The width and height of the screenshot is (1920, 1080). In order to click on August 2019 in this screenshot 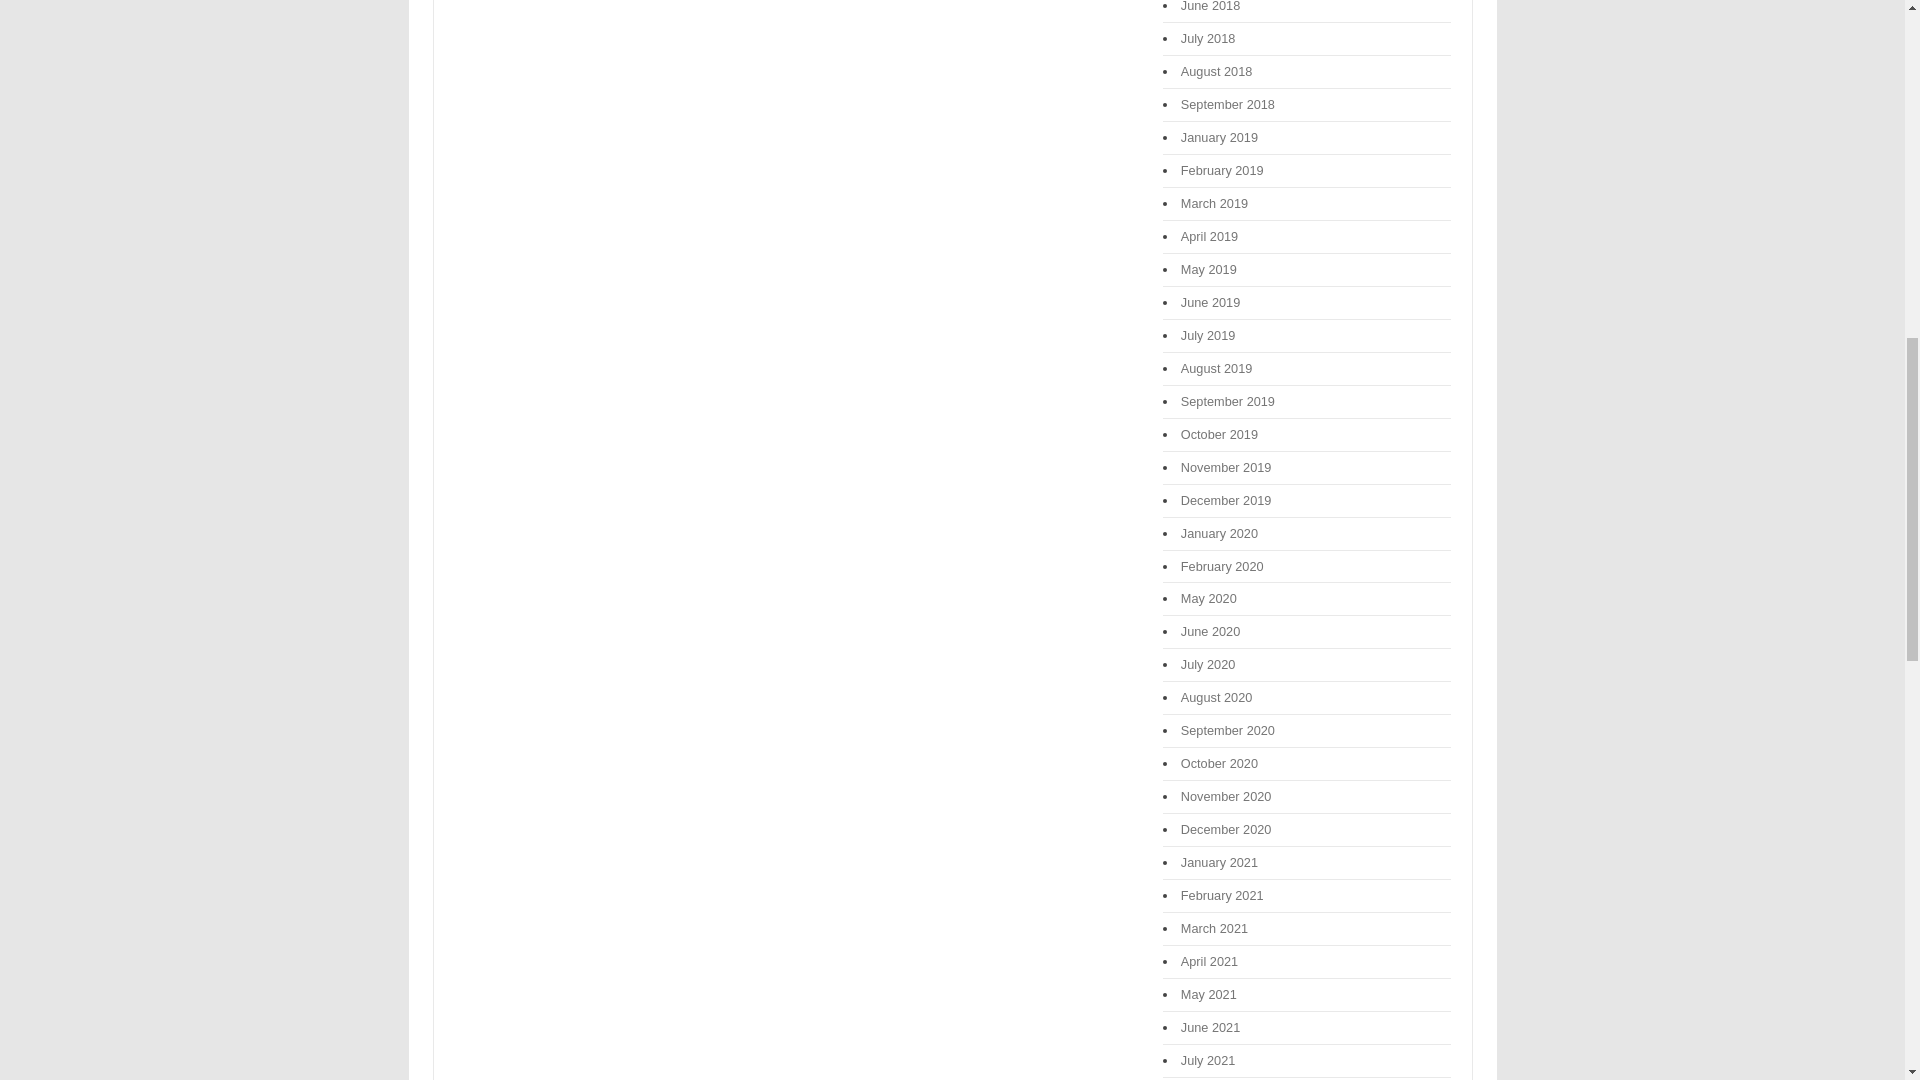, I will do `click(1216, 368)`.